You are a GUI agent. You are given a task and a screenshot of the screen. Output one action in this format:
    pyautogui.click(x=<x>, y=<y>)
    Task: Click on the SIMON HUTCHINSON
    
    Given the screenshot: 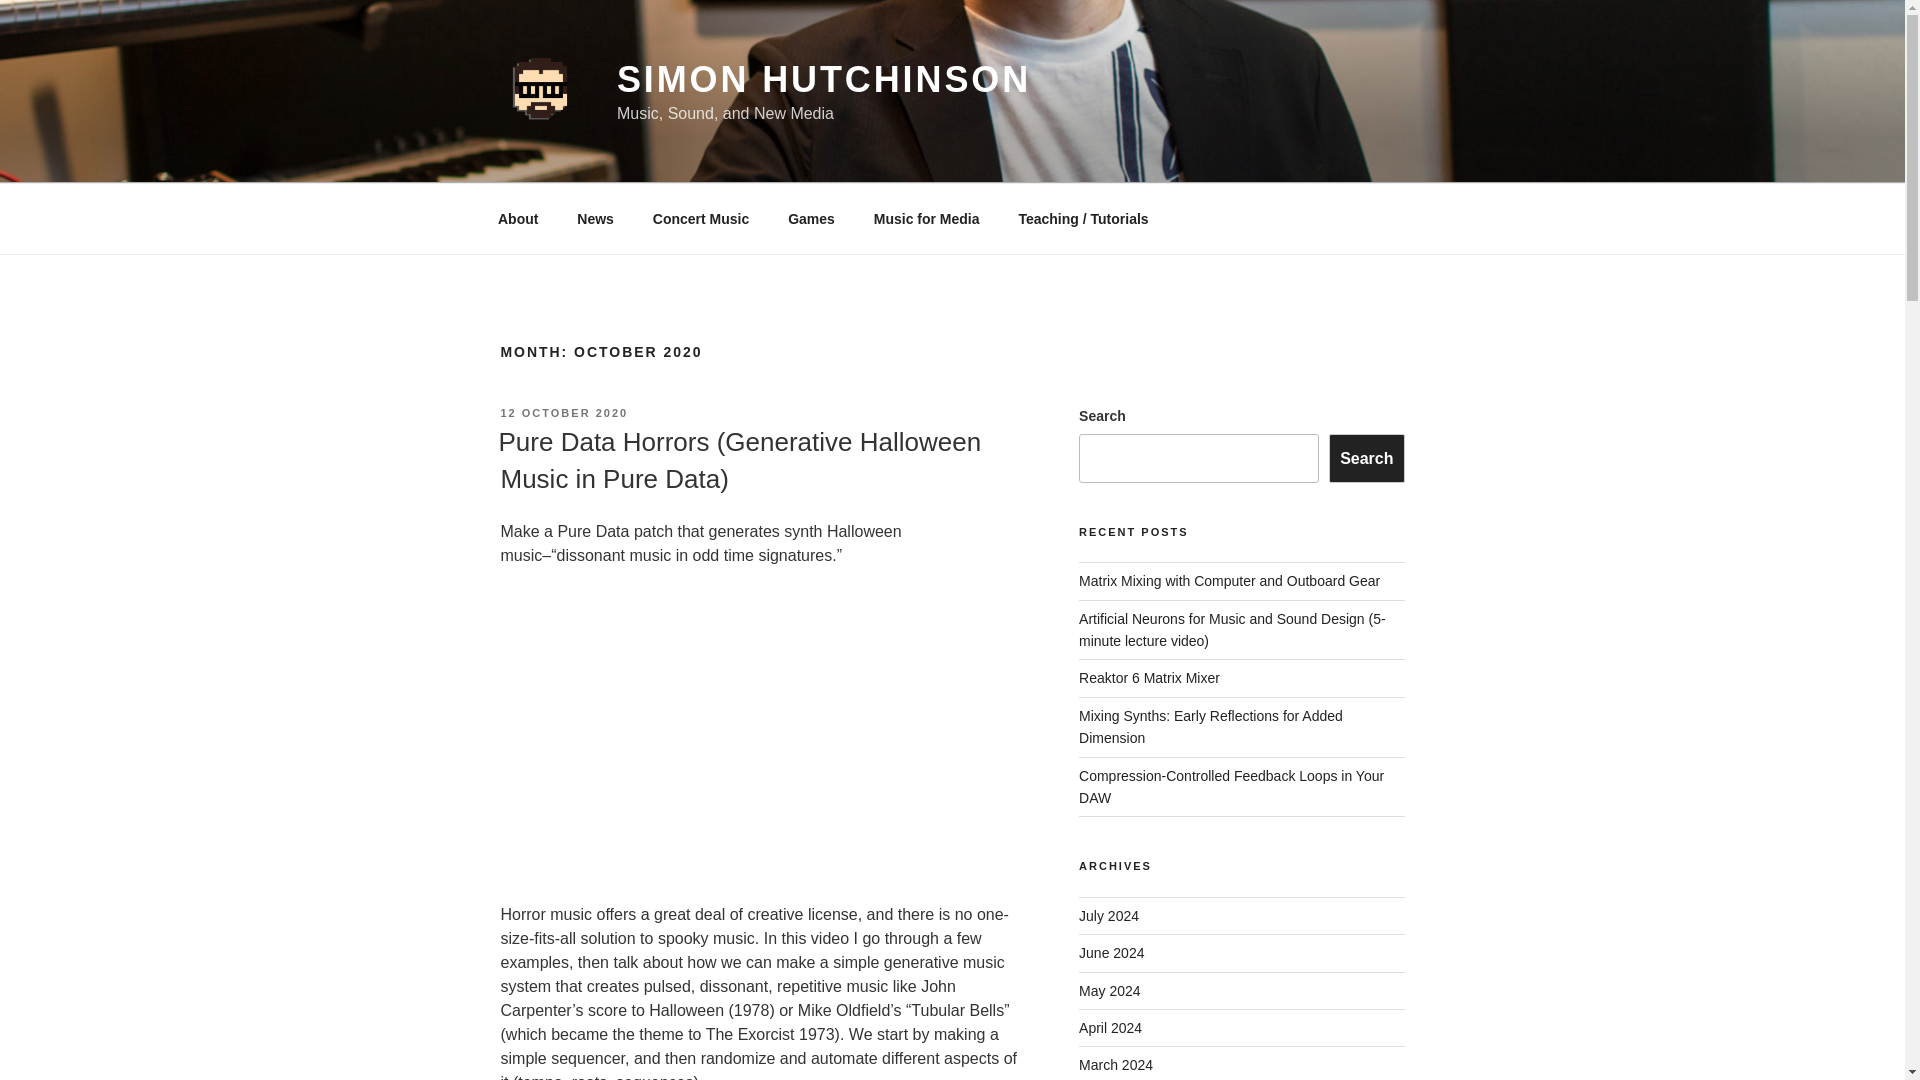 What is the action you would take?
    pyautogui.click(x=824, y=80)
    